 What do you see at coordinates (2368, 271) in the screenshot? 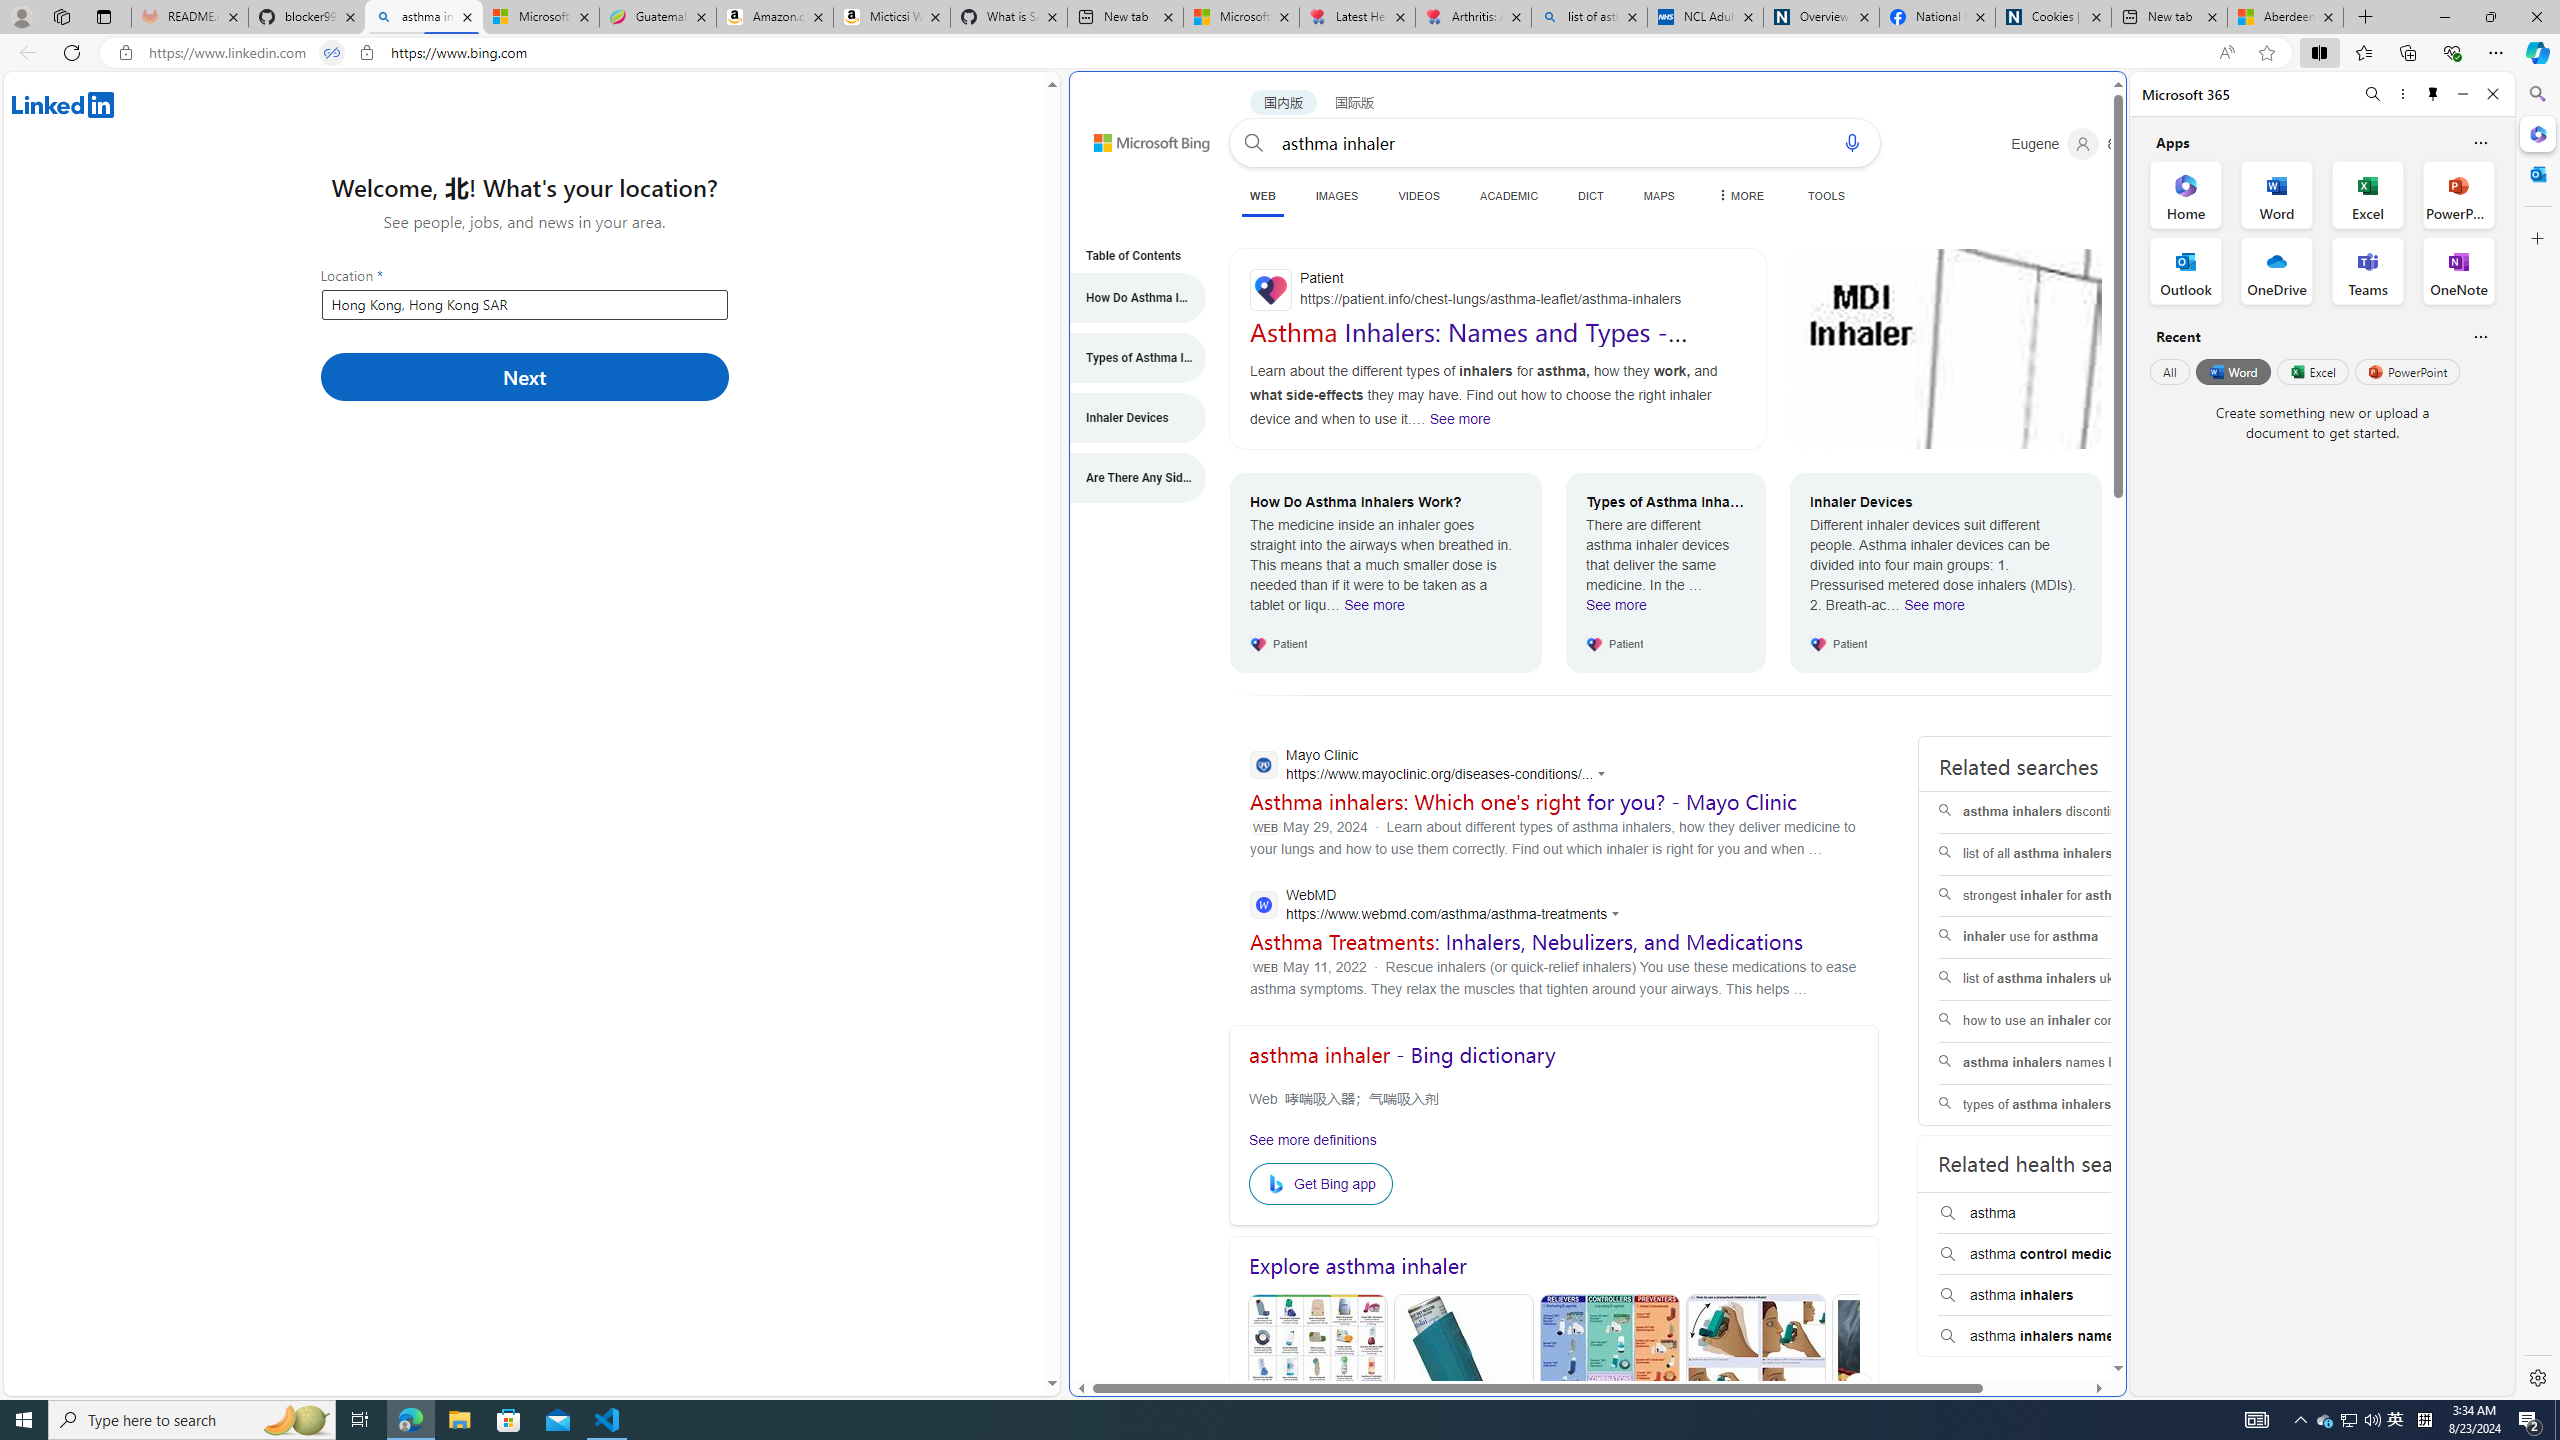
I see `Teams Office App` at bounding box center [2368, 271].